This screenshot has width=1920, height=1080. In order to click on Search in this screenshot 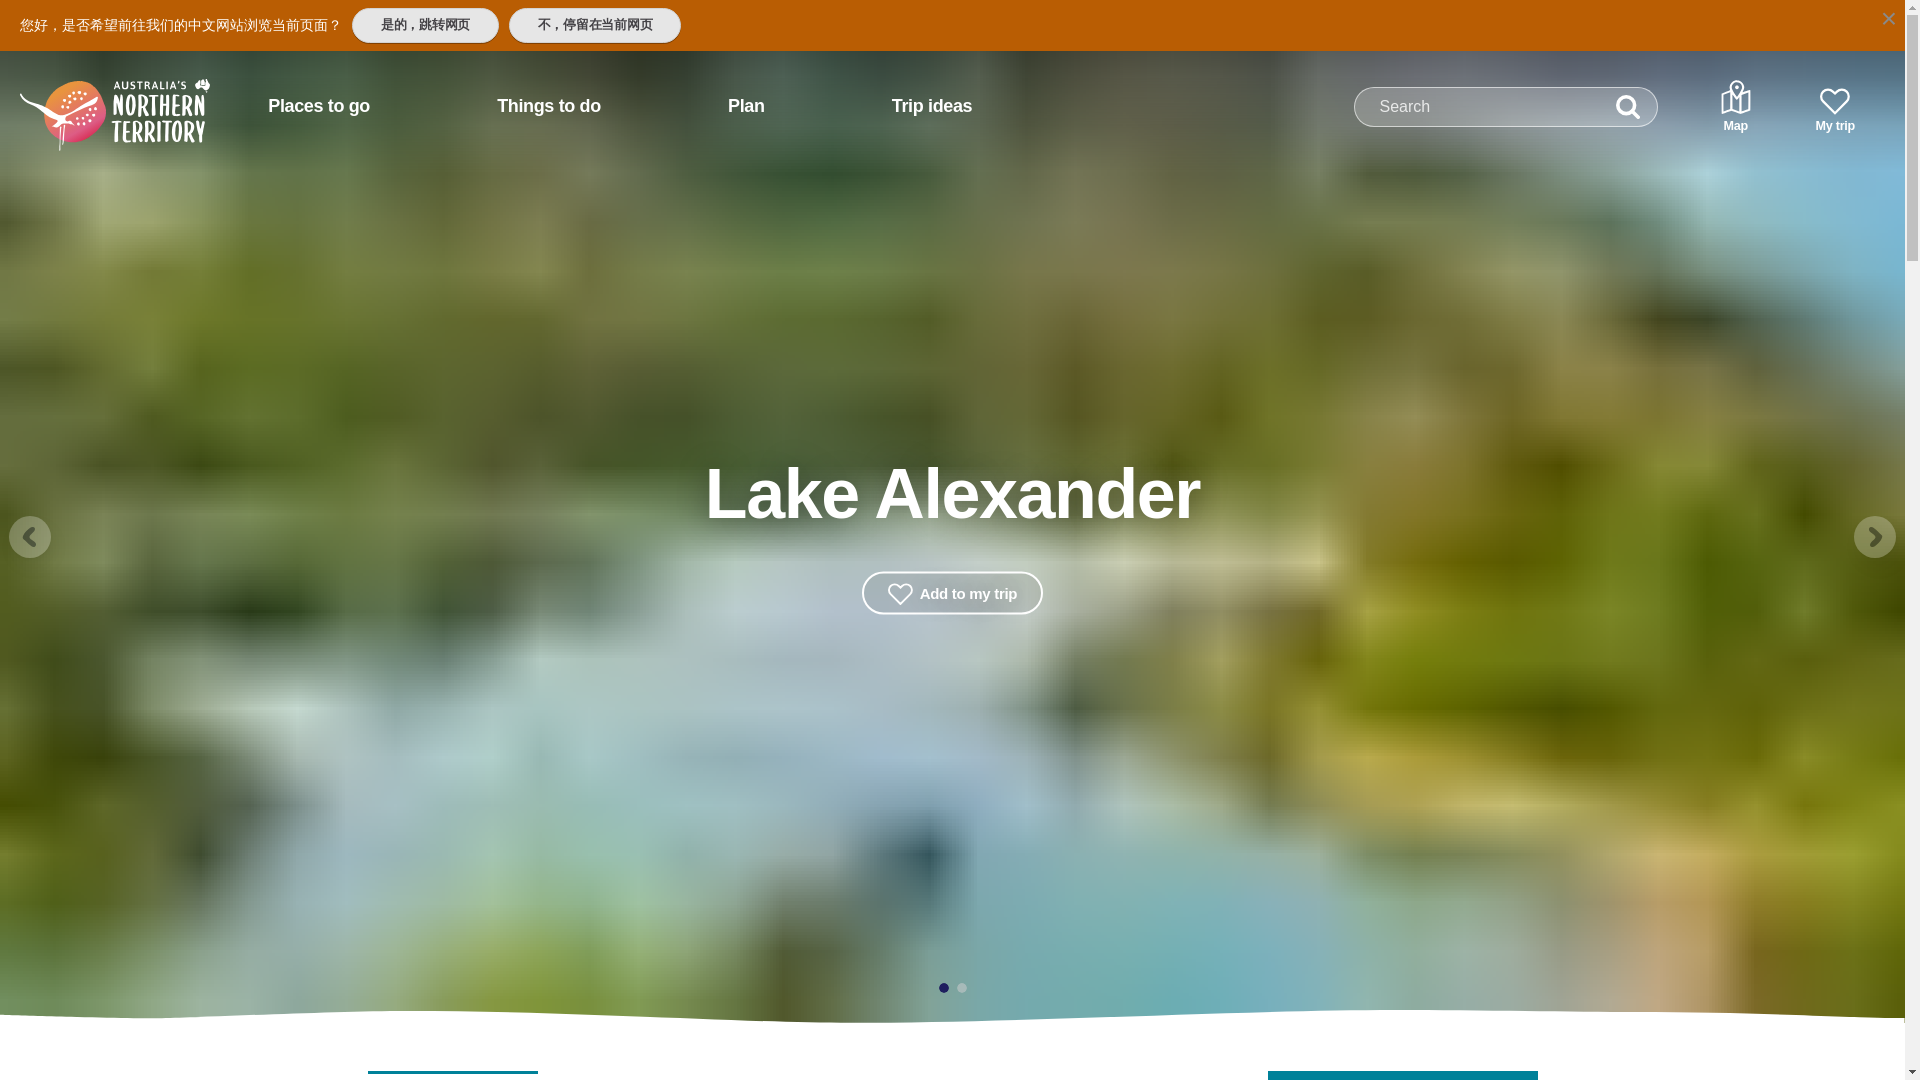, I will do `click(1628, 107)`.